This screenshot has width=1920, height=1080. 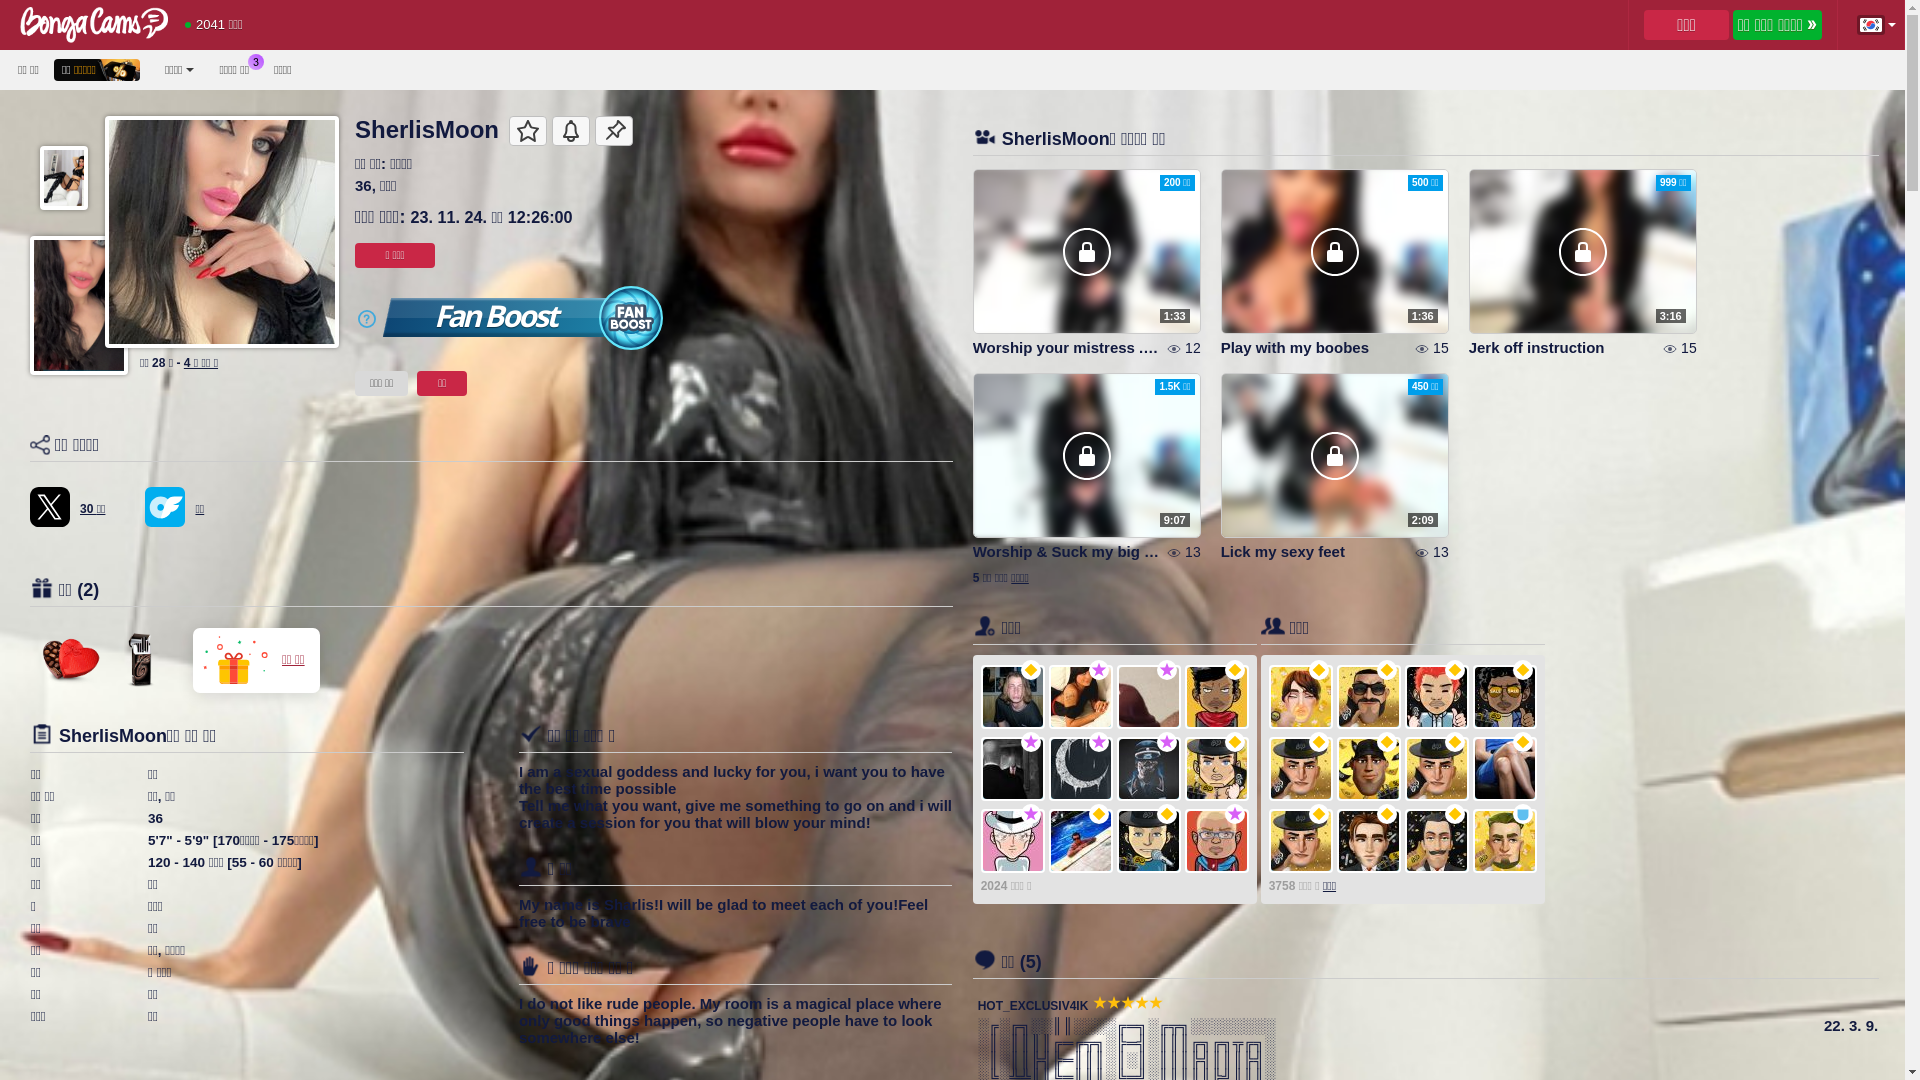 What do you see at coordinates (1387, 670) in the screenshot?
I see `Gold` at bounding box center [1387, 670].